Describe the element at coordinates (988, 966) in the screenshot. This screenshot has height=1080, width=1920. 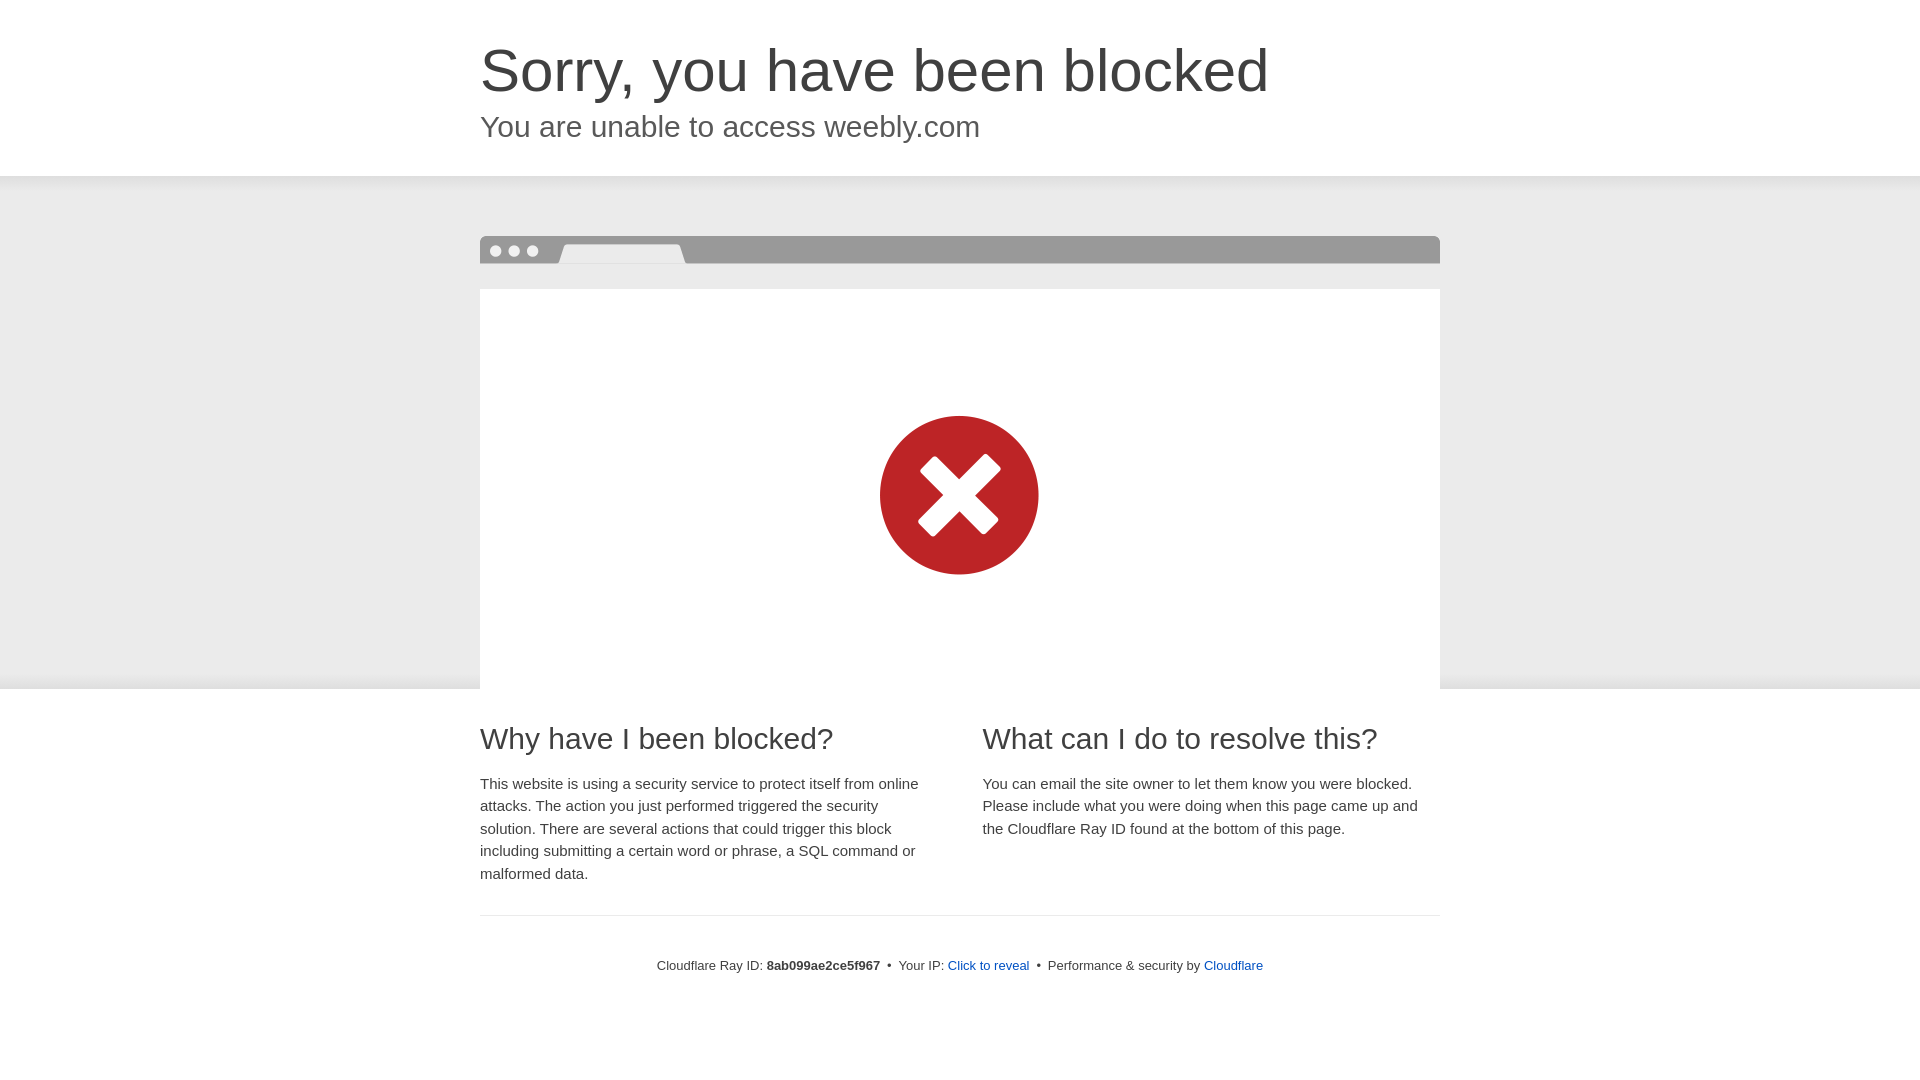
I see `Click to reveal` at that location.